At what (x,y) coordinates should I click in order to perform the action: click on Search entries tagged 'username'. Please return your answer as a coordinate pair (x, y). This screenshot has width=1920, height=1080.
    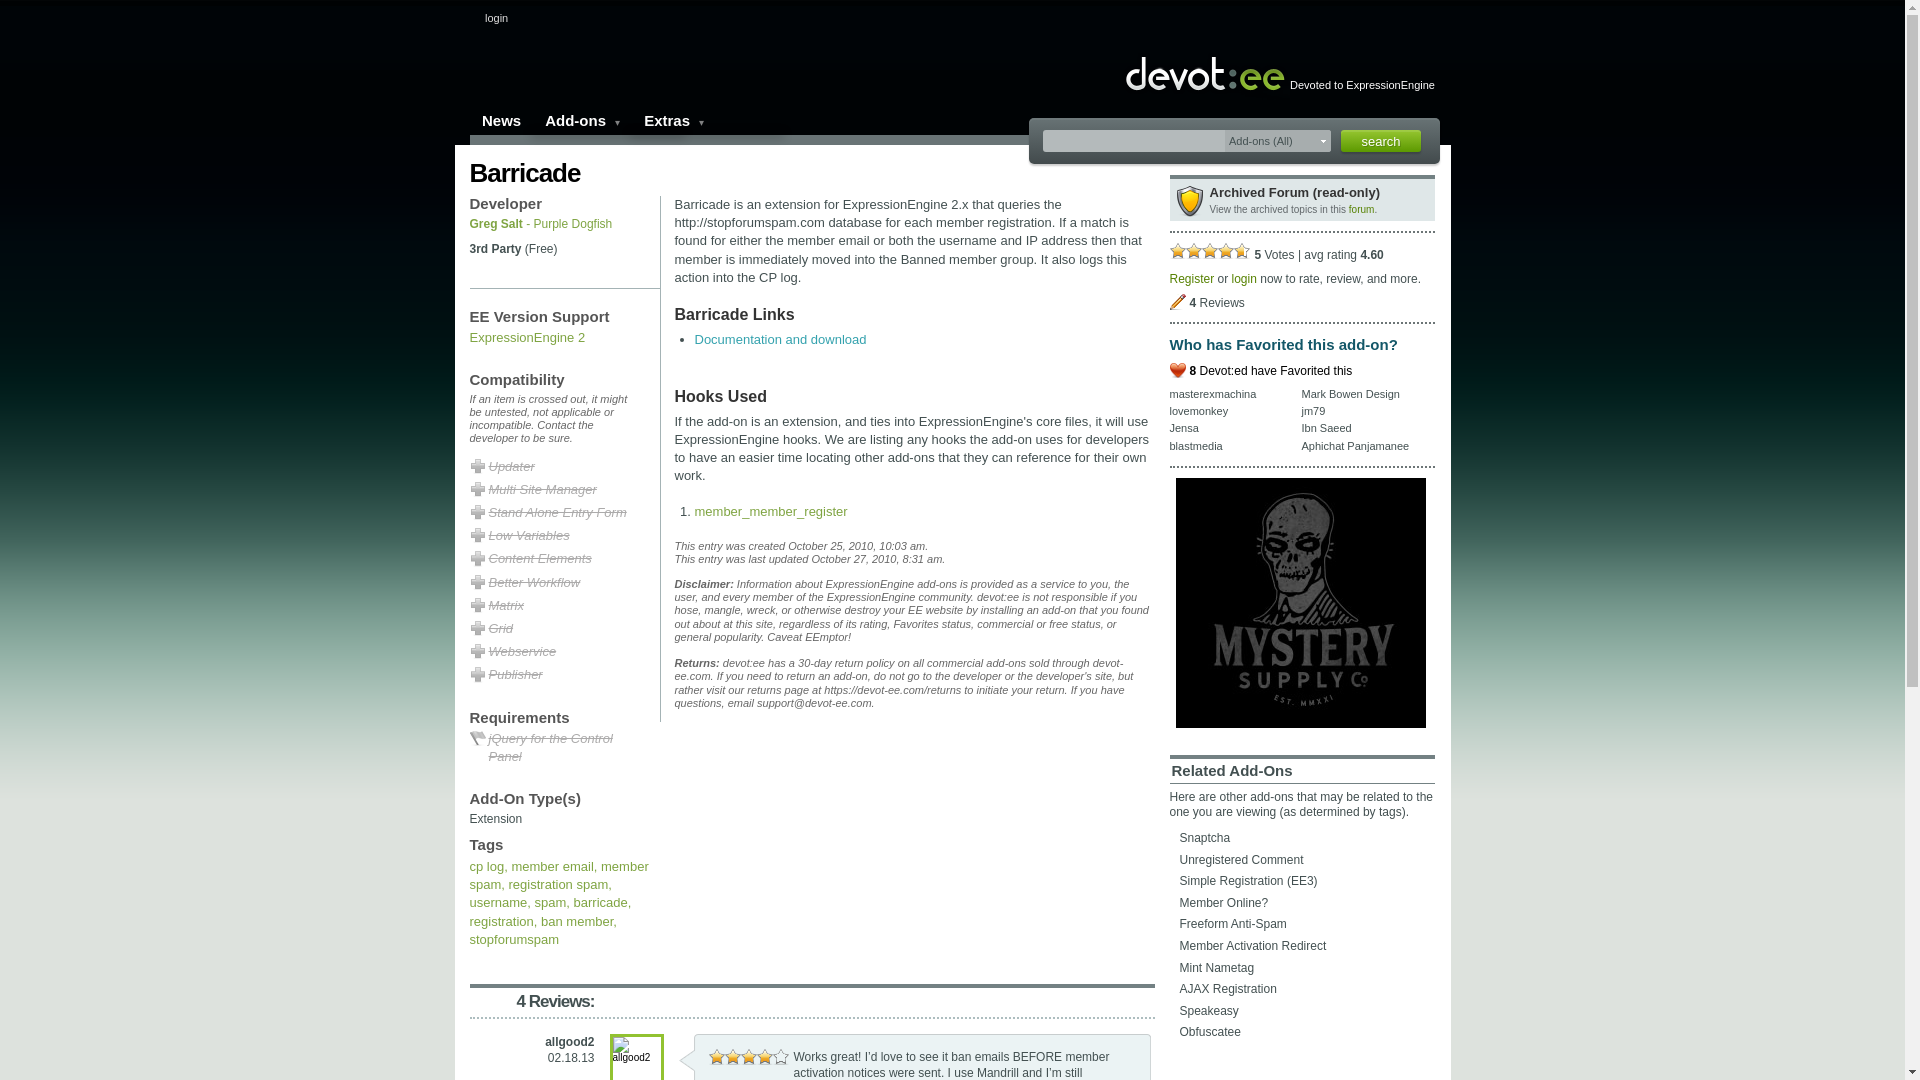
    Looking at the image, I should click on (499, 902).